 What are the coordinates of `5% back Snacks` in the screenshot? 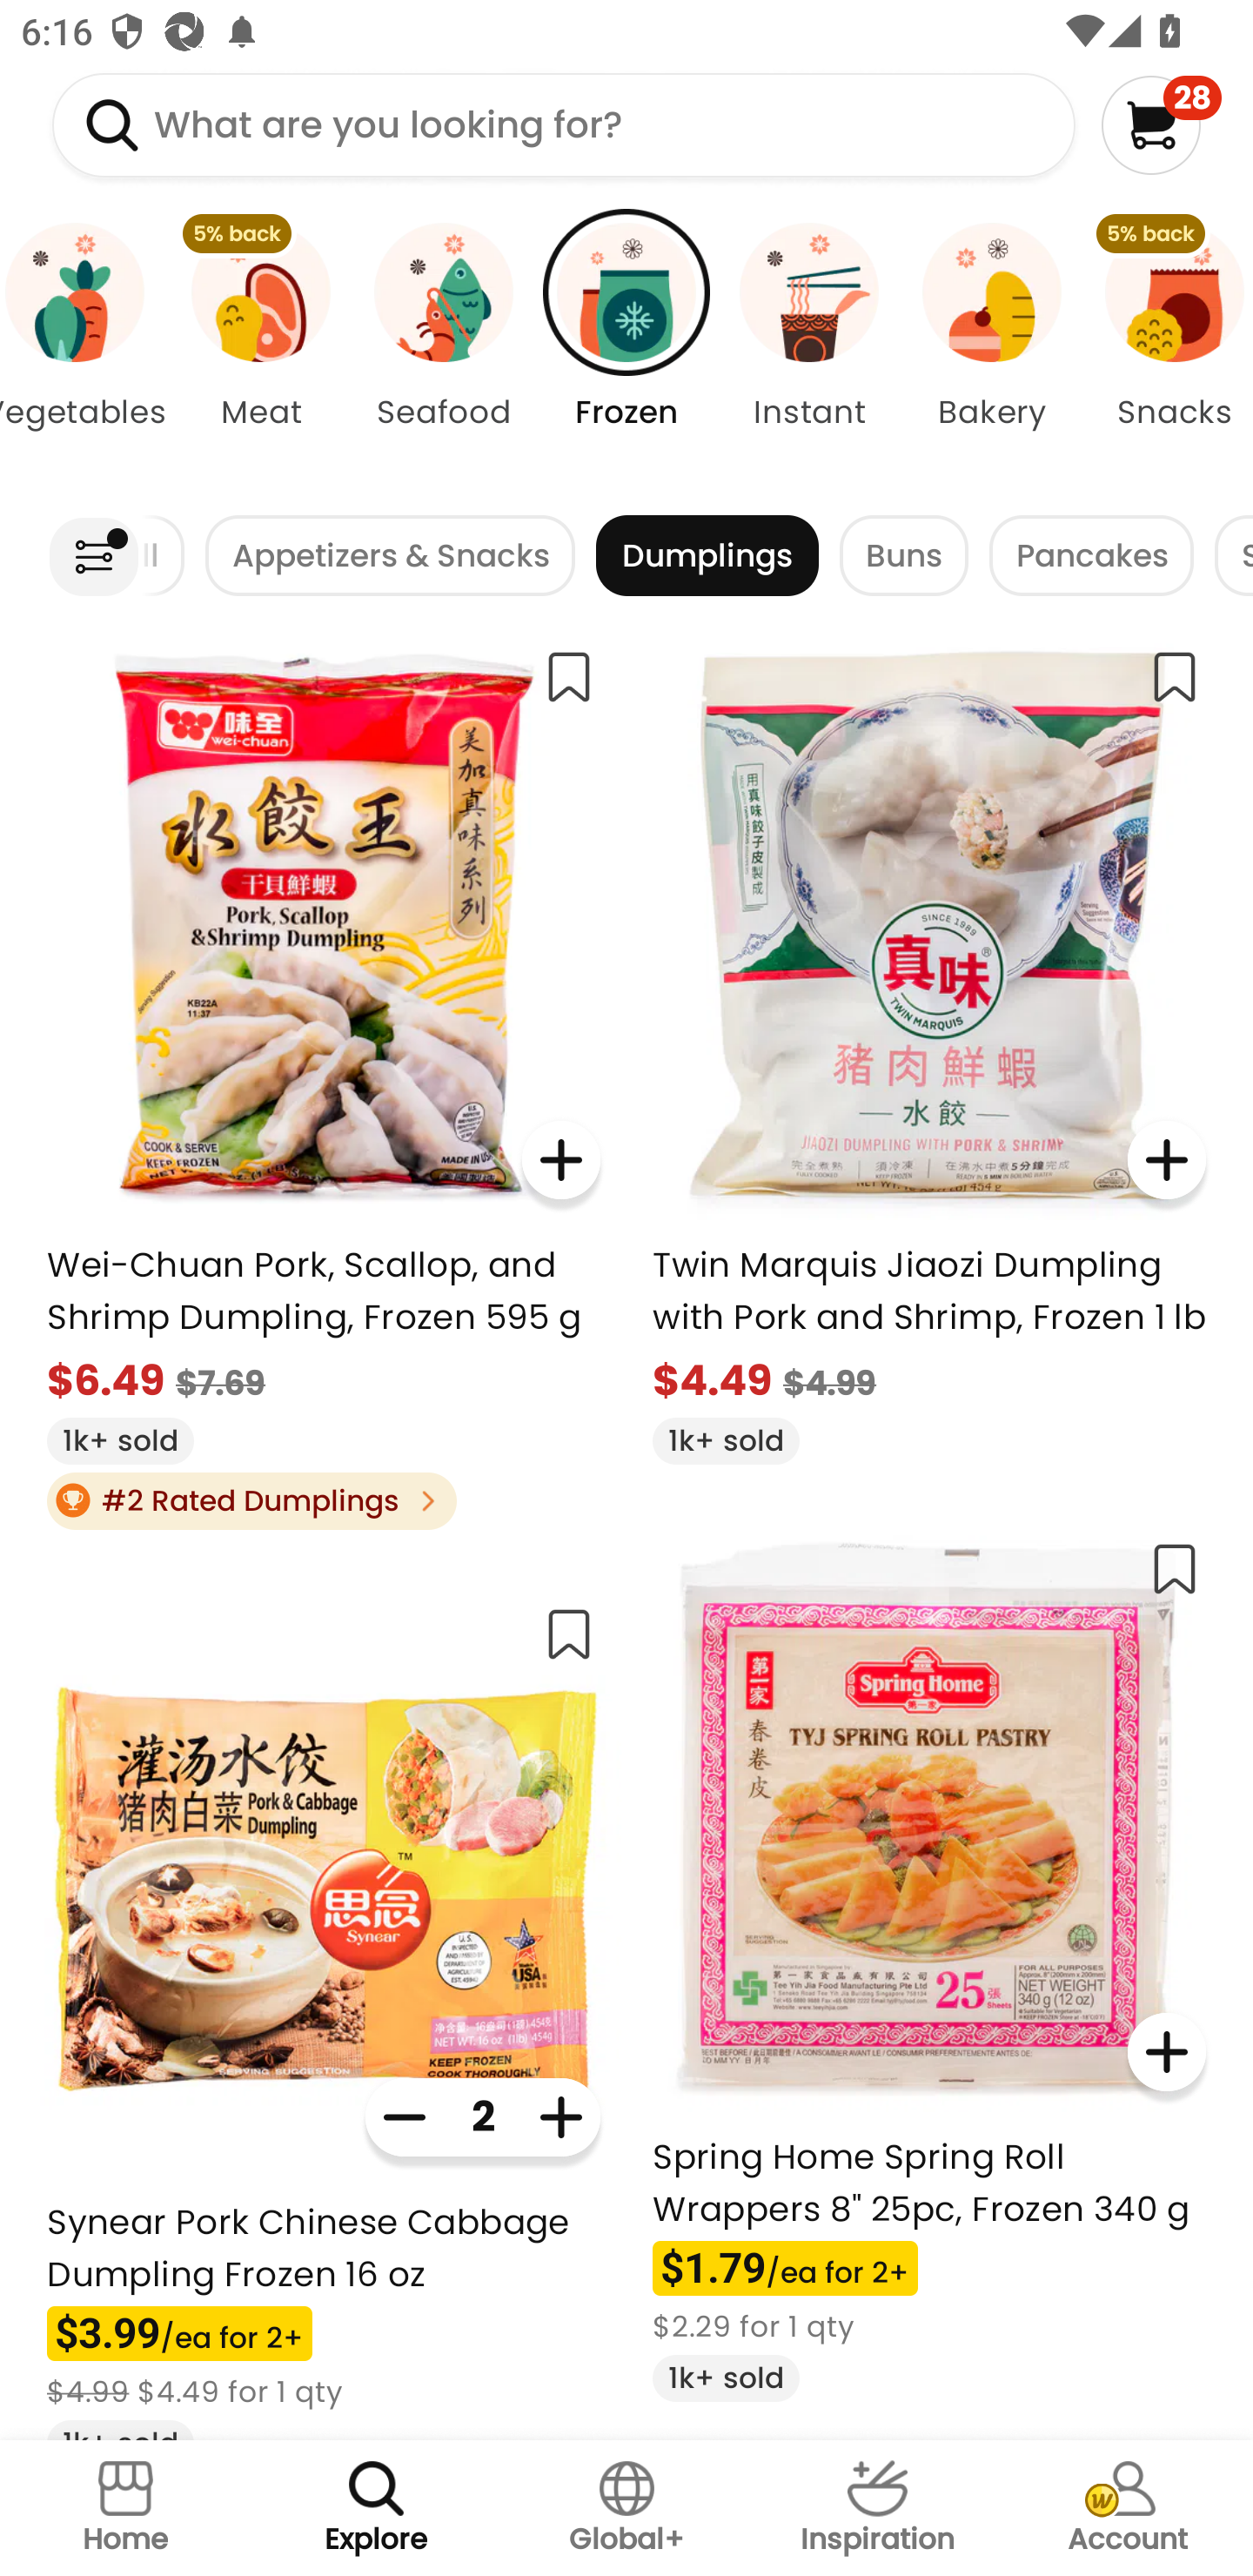 It's located at (1168, 352).